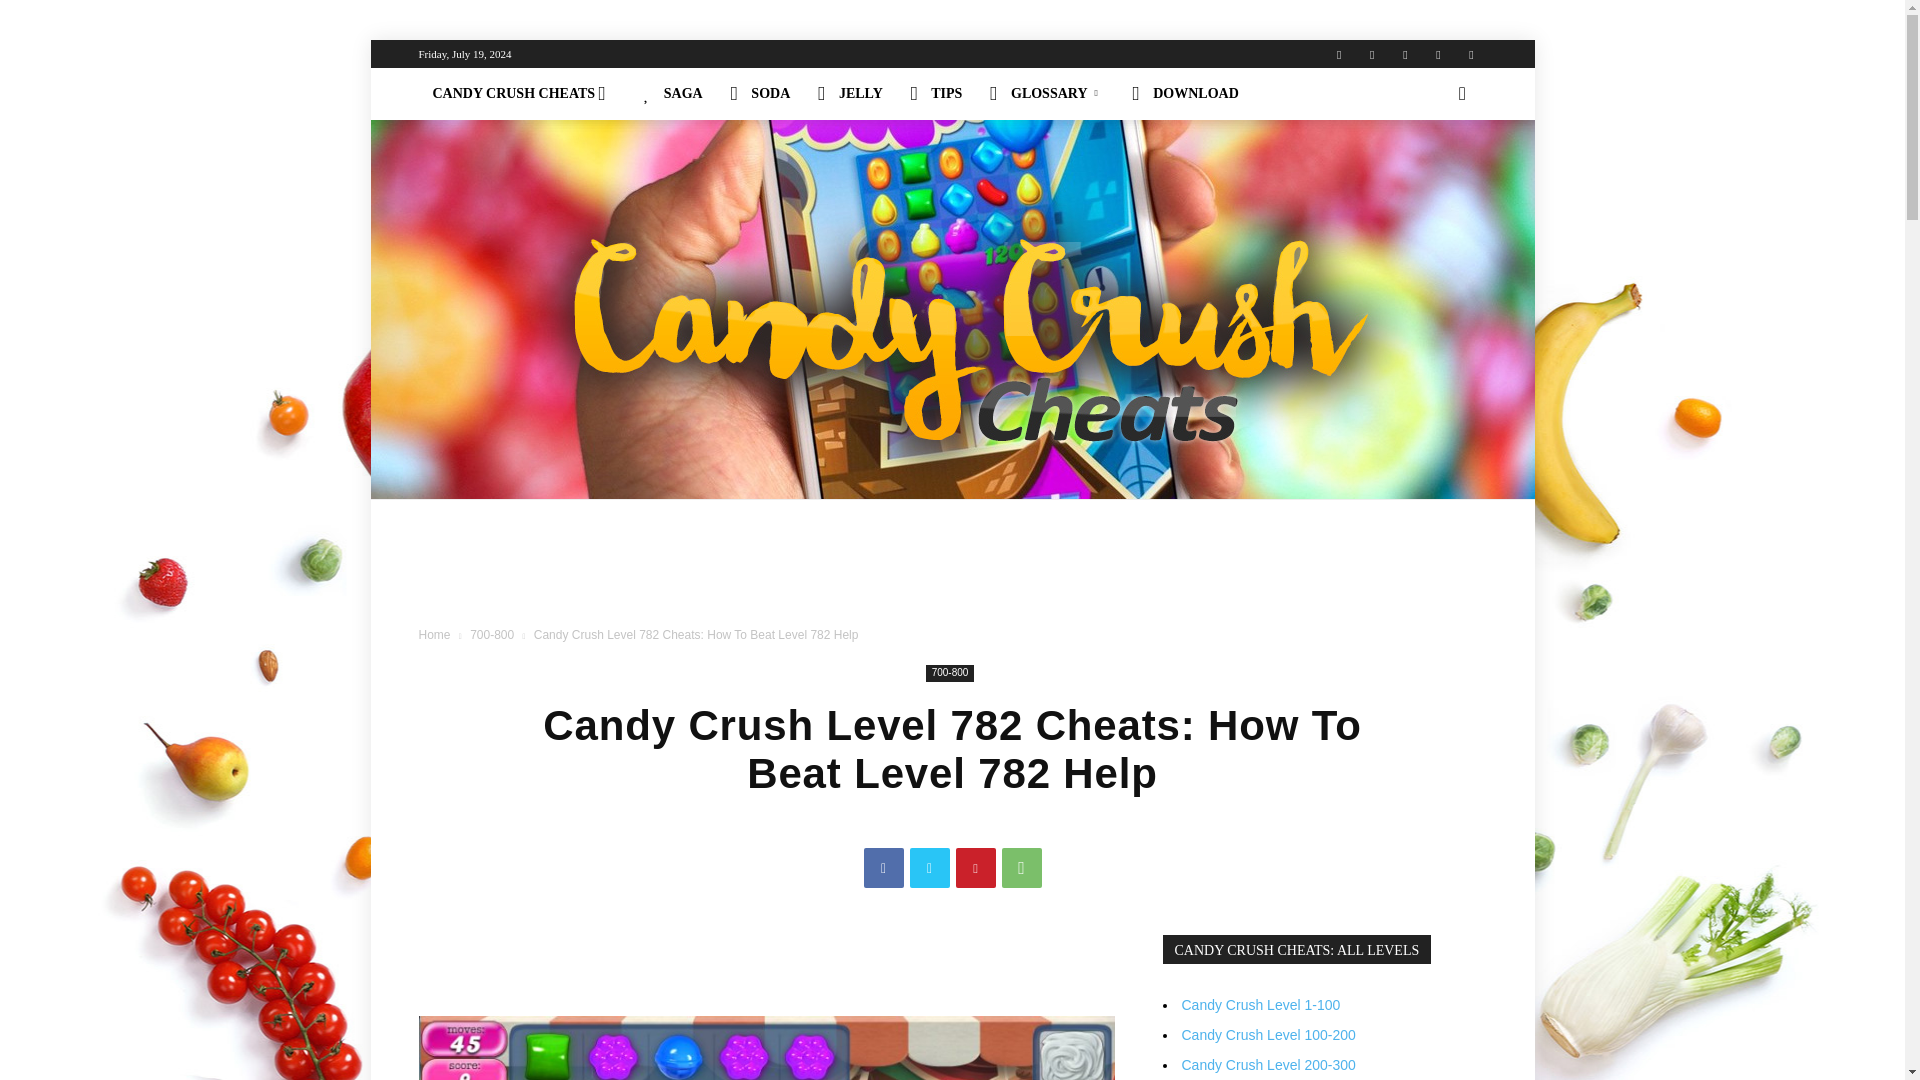 The width and height of the screenshot is (1920, 1080). I want to click on TIPS, so click(936, 94).